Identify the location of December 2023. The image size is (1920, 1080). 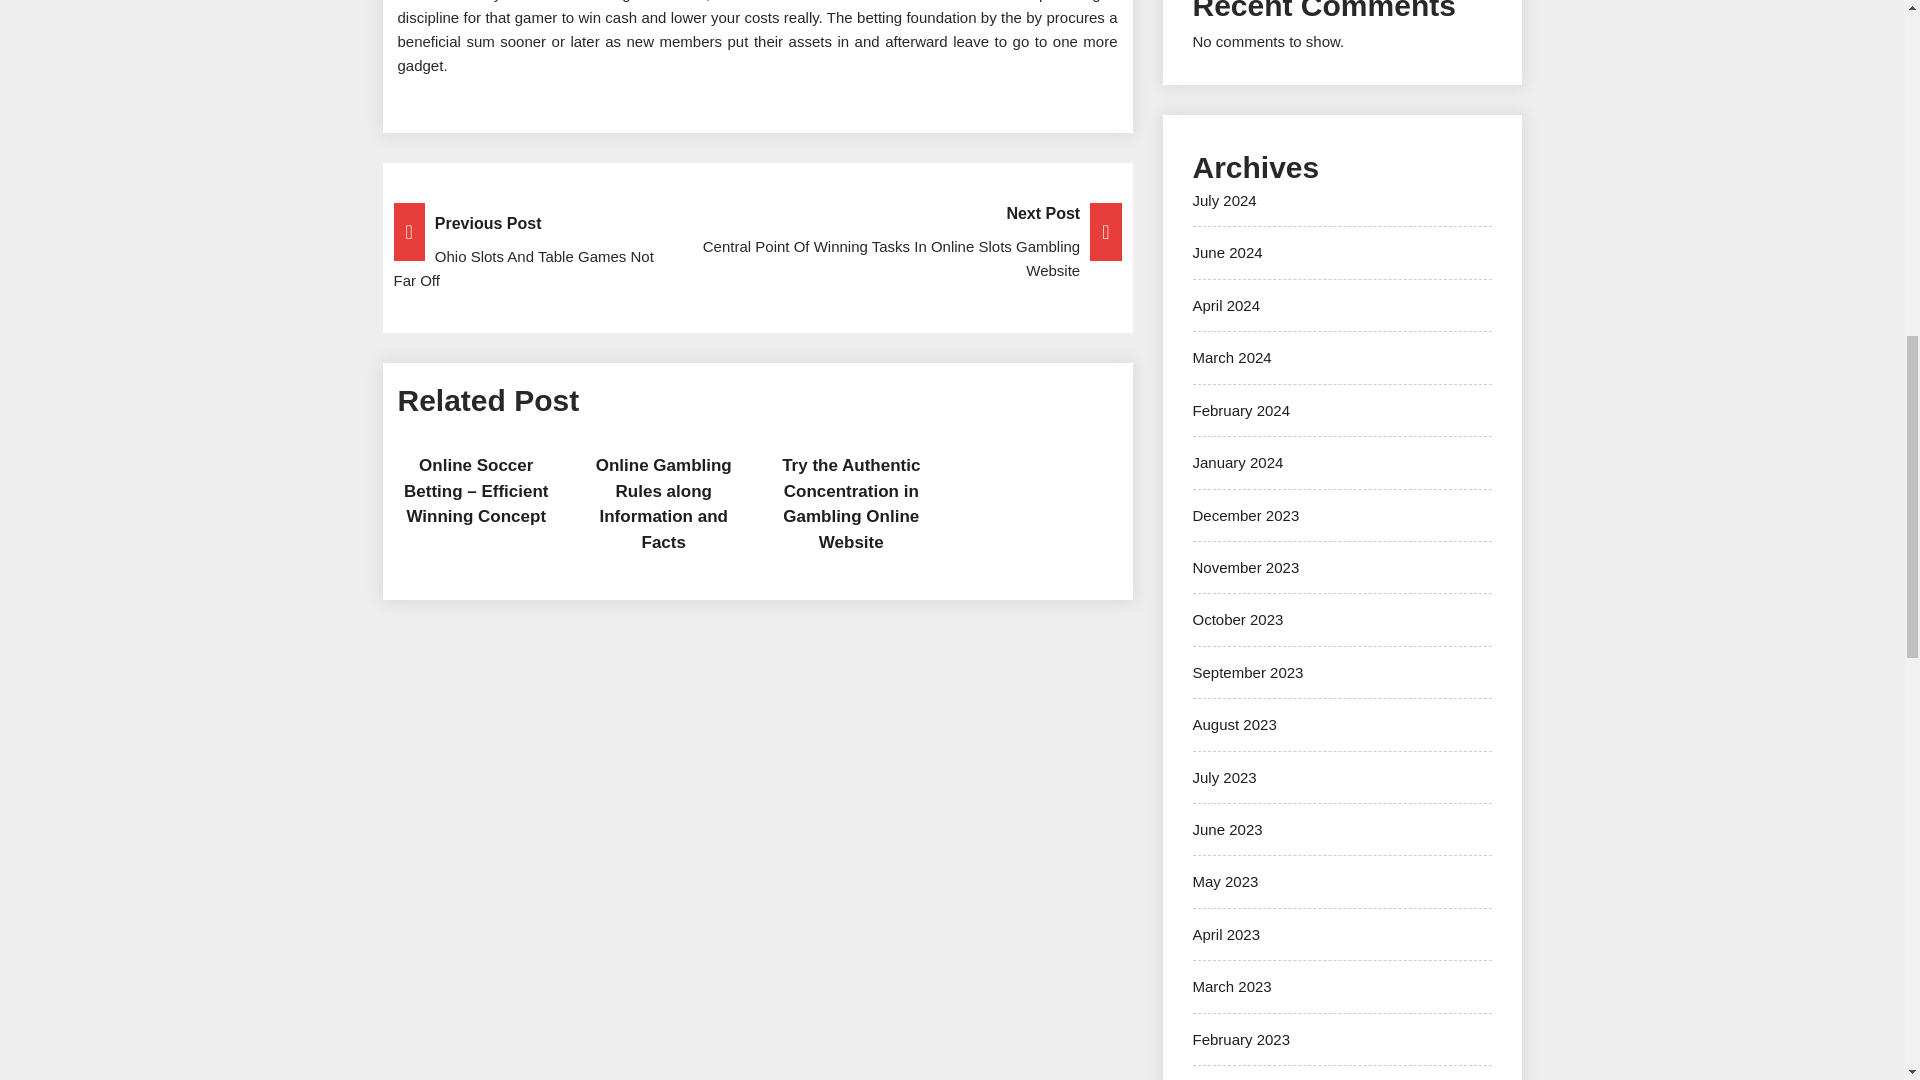
(1246, 514).